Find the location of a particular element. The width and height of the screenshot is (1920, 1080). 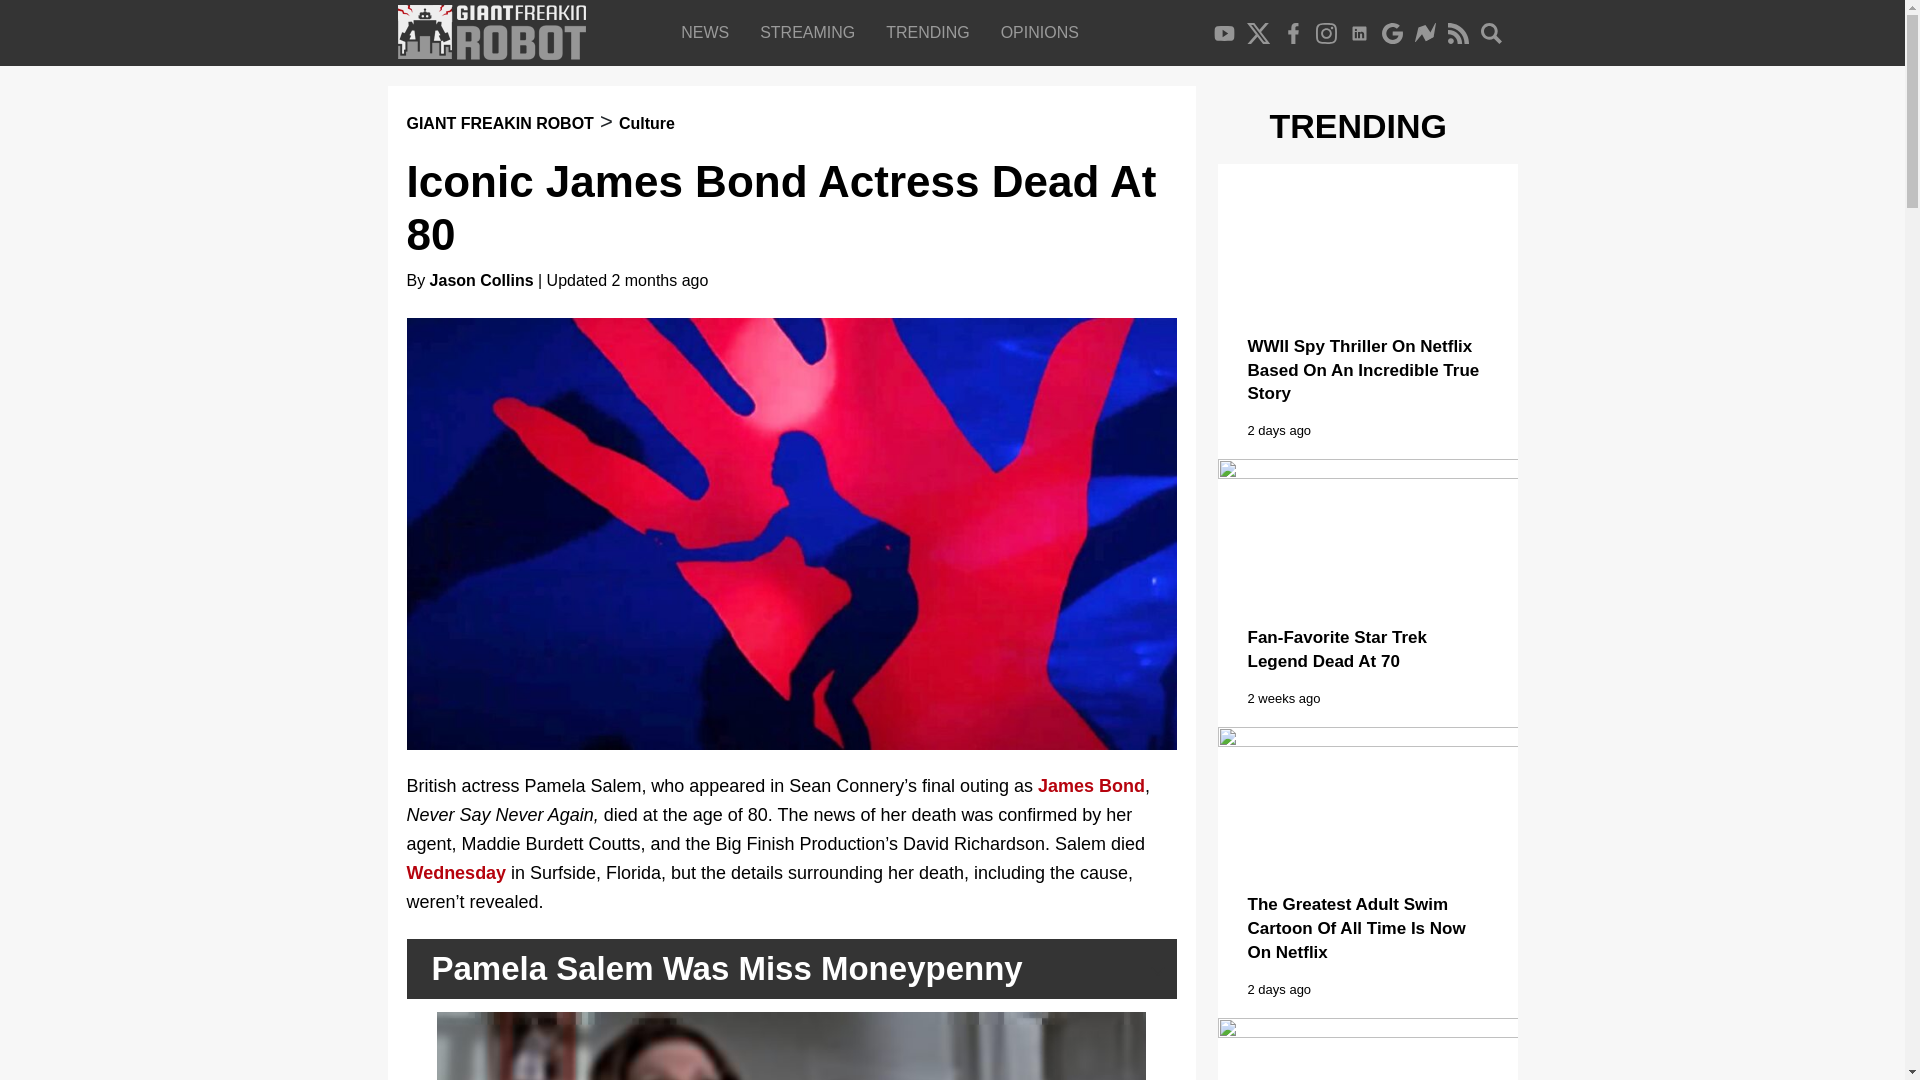

James Bond is located at coordinates (1091, 786).